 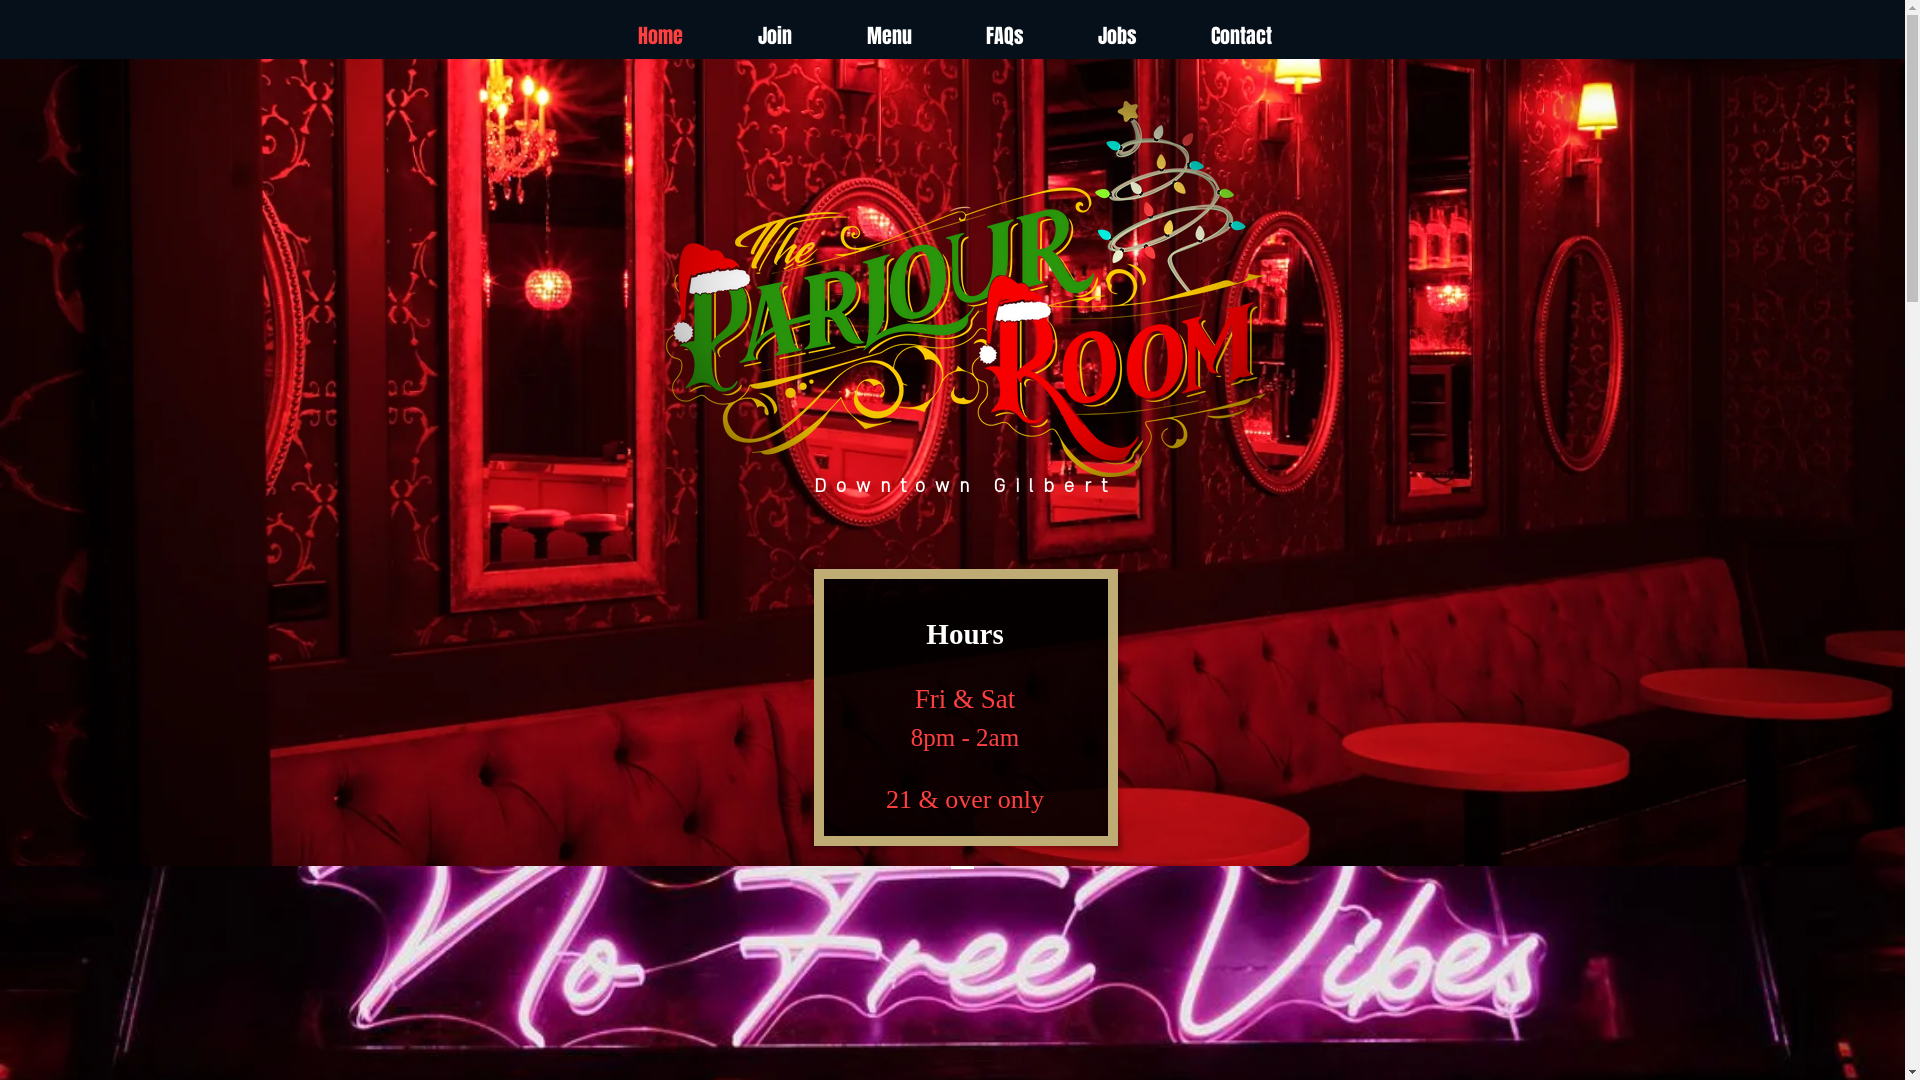 I want to click on Menu, so click(x=890, y=36).